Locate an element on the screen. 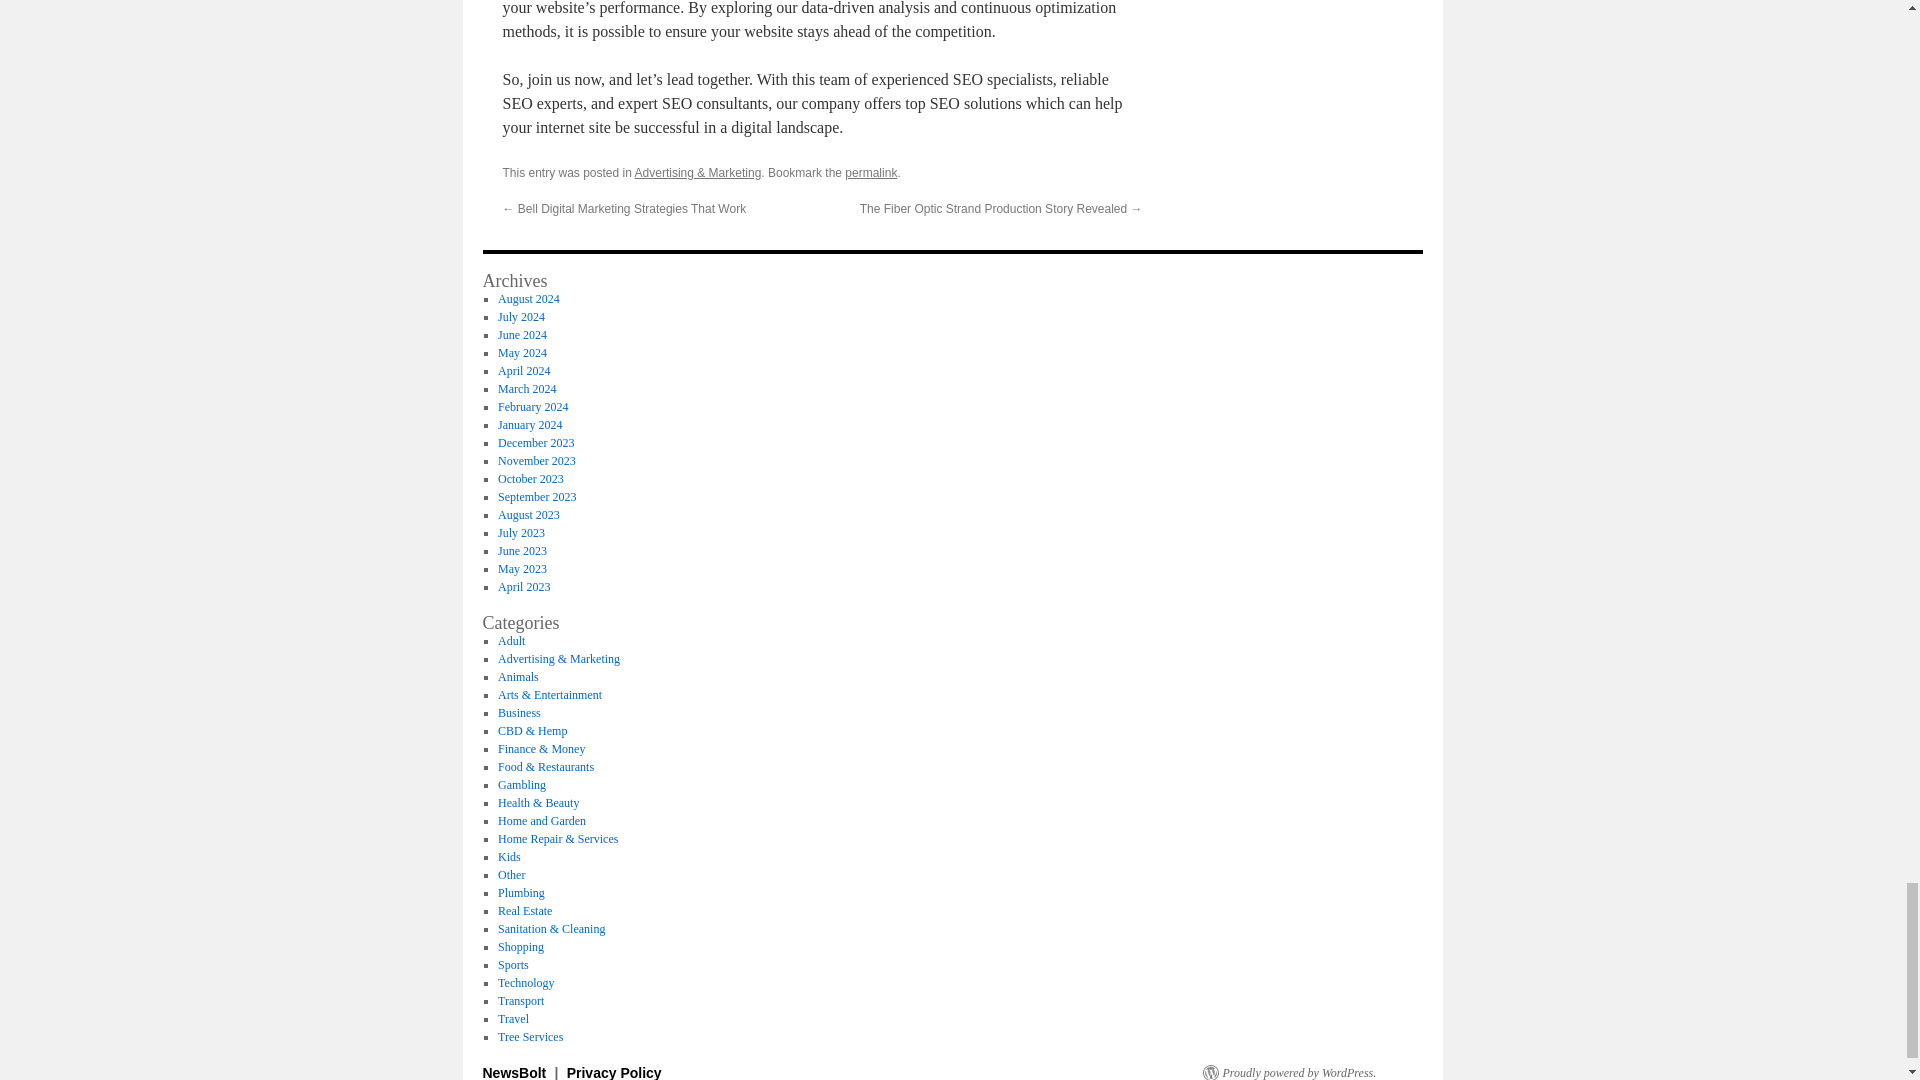  August 2024 is located at coordinates (528, 298).